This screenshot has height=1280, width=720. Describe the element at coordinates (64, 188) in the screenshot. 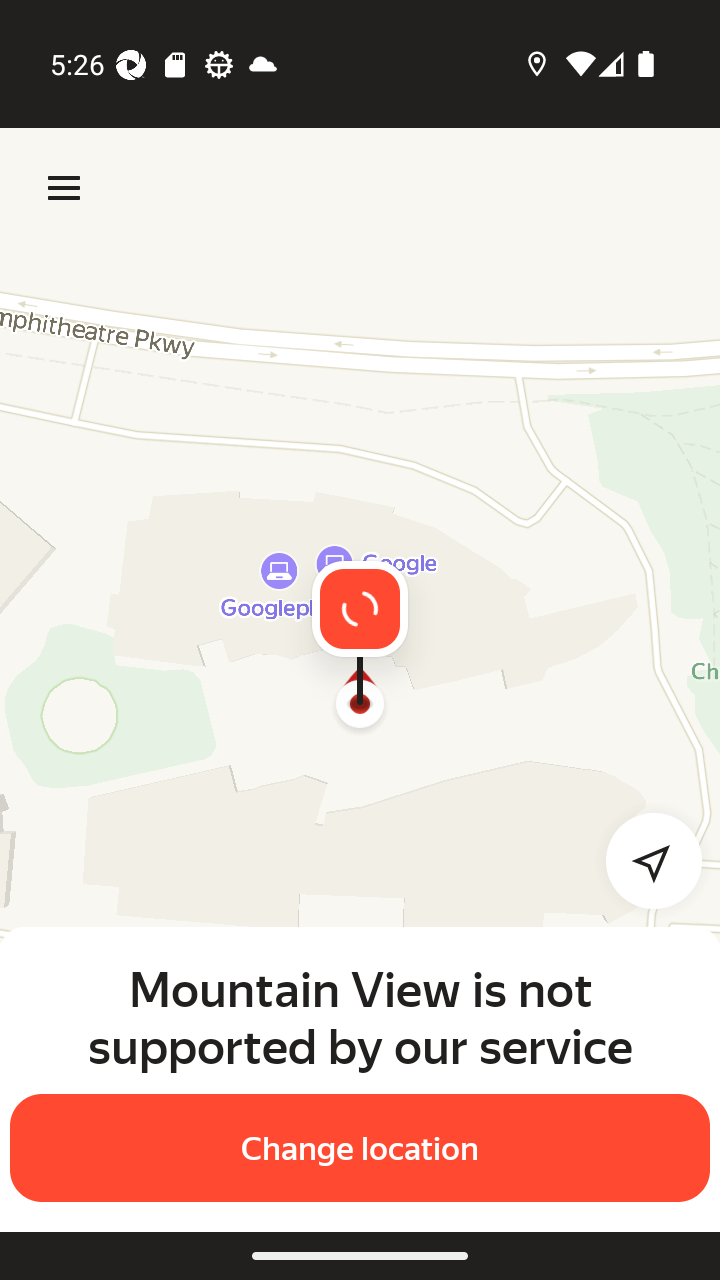

I see `Menu Menu Menu` at that location.